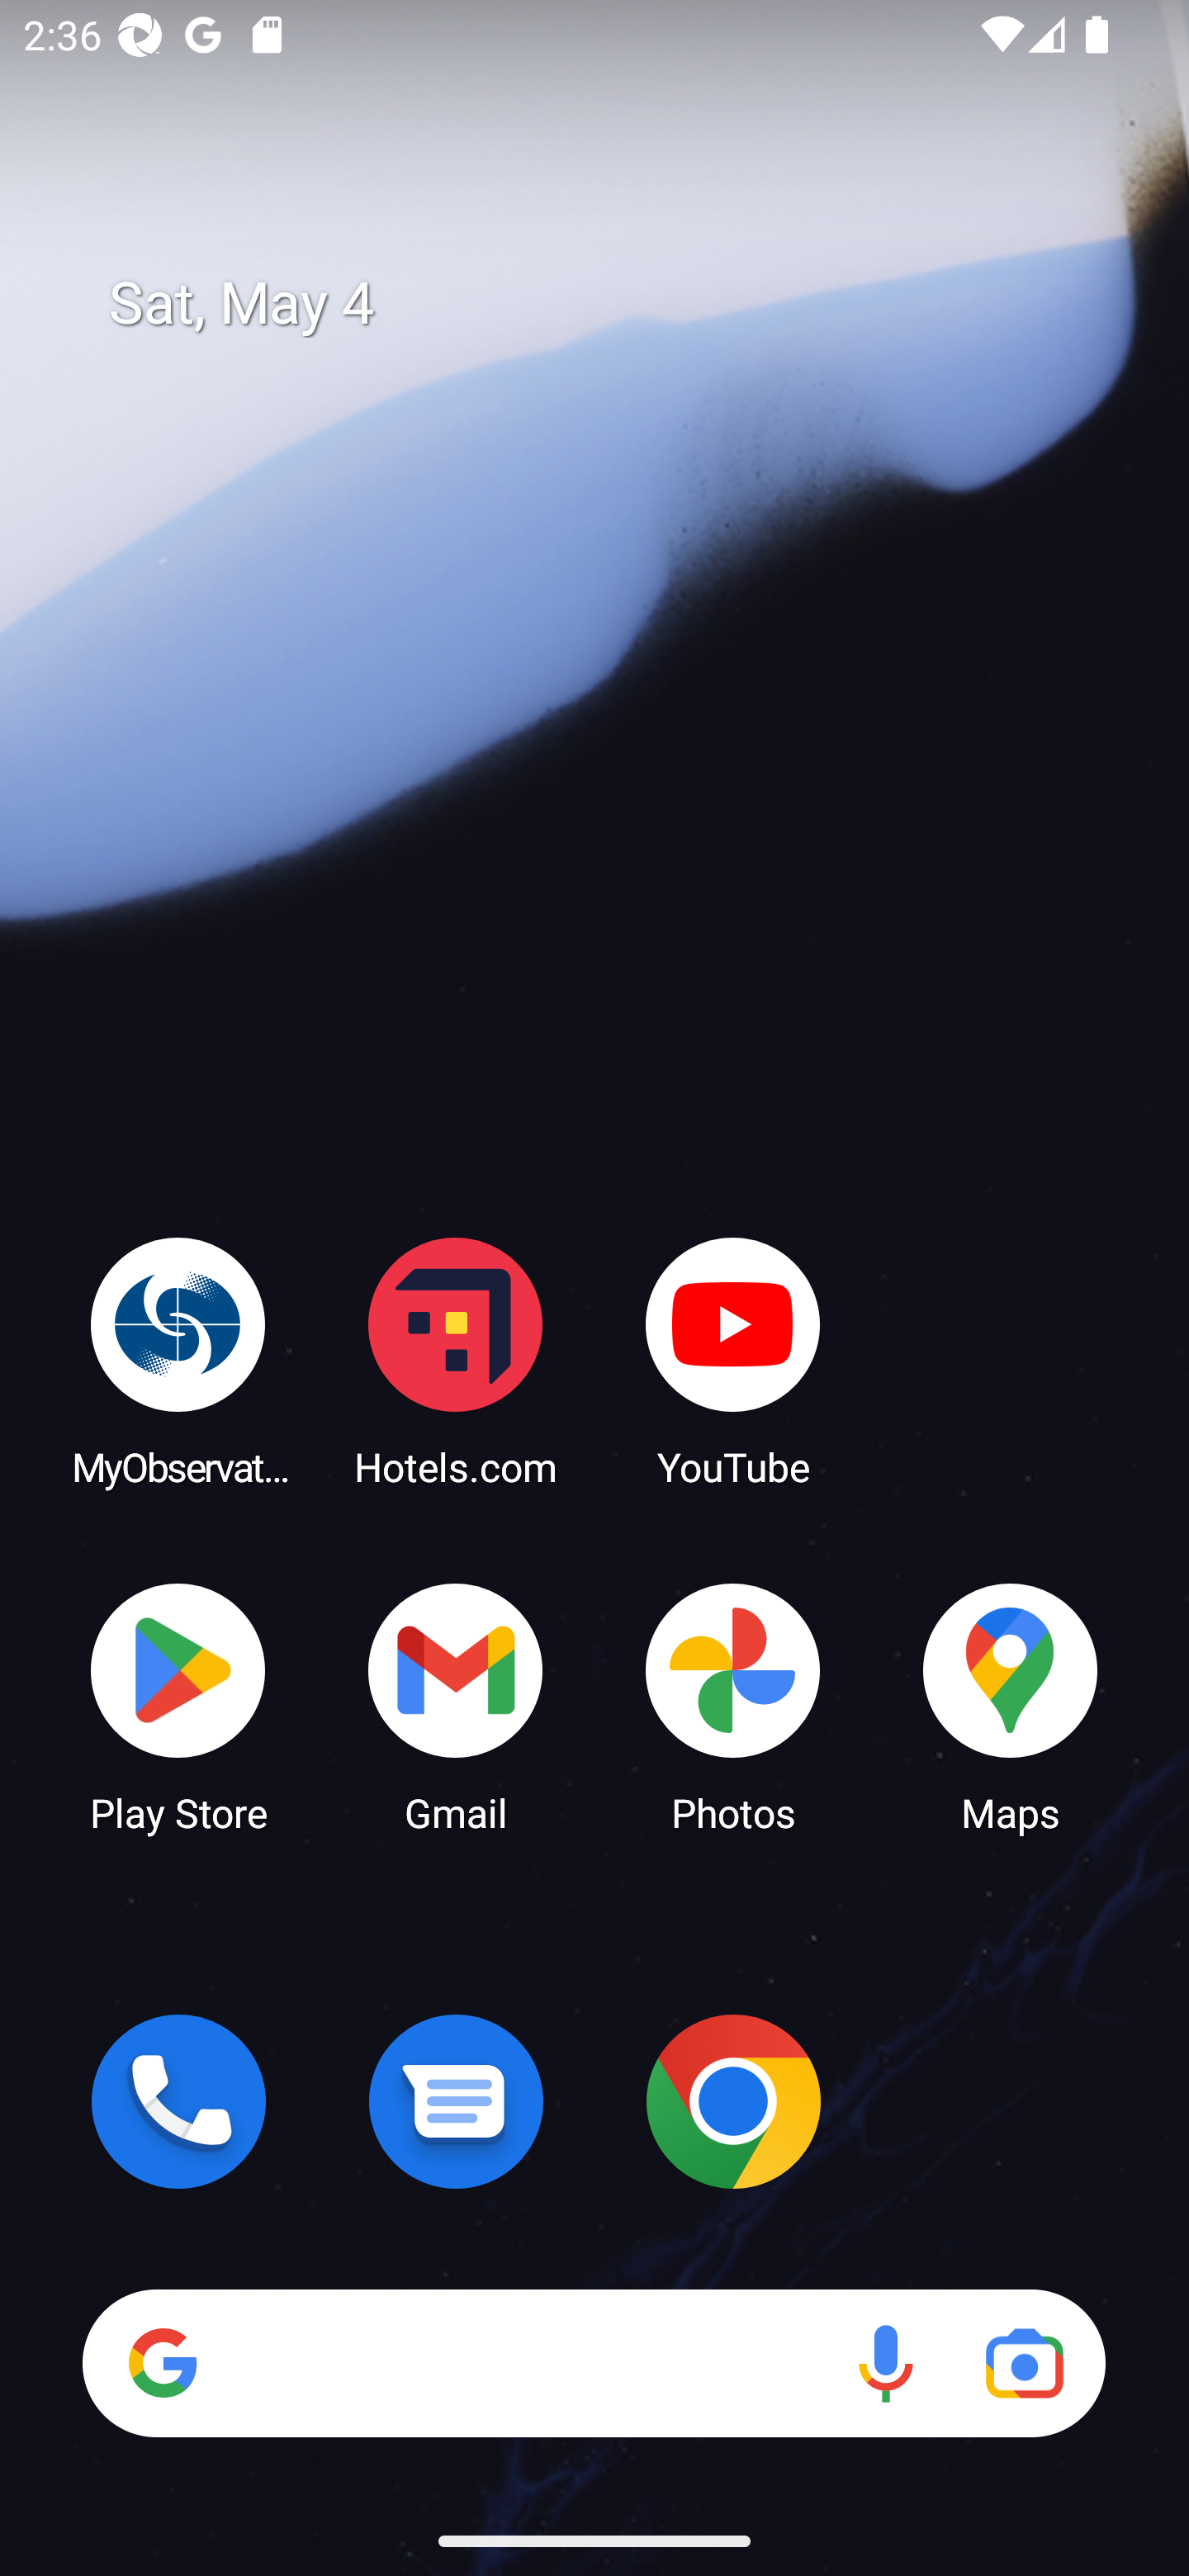 The width and height of the screenshot is (1189, 2576). Describe the element at coordinates (178, 1706) in the screenshot. I see `Play Store` at that location.